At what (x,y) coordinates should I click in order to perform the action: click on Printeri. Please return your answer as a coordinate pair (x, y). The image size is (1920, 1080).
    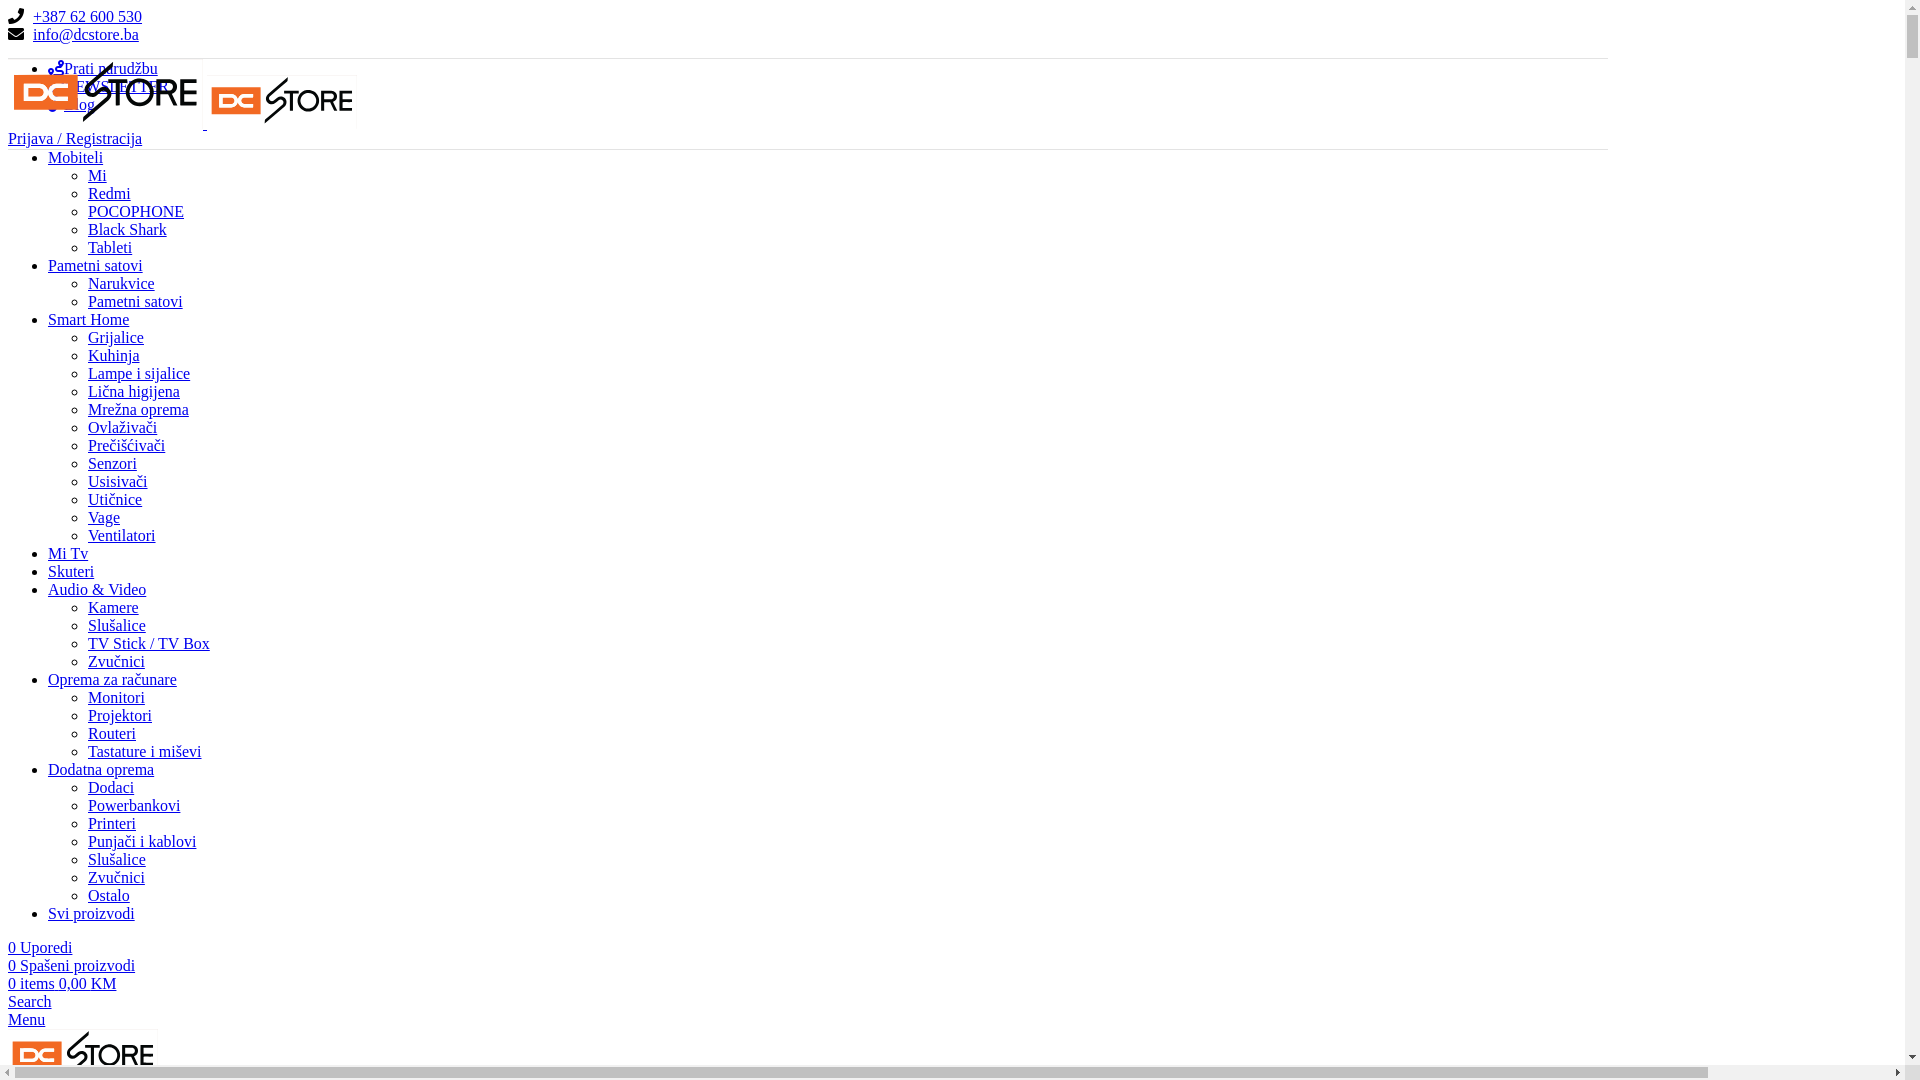
    Looking at the image, I should click on (112, 824).